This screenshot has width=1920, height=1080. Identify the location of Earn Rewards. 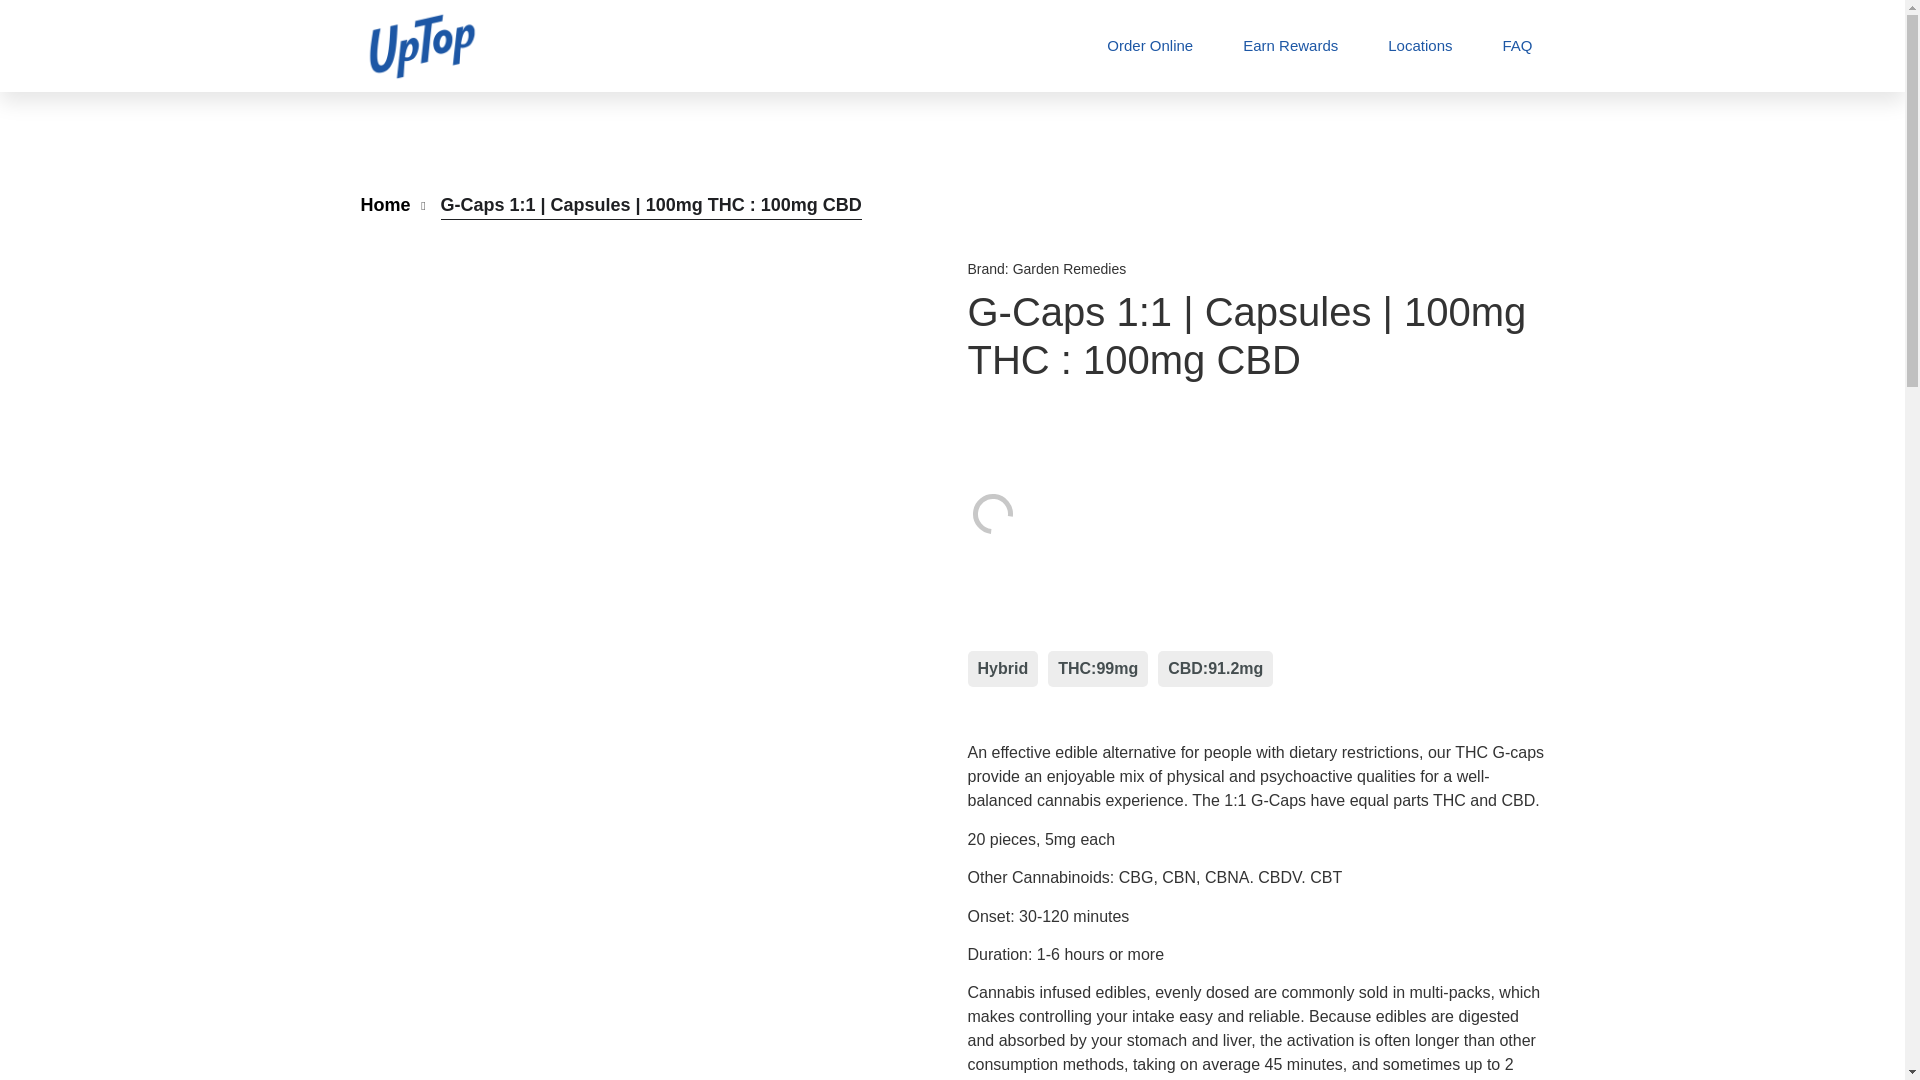
(1290, 46).